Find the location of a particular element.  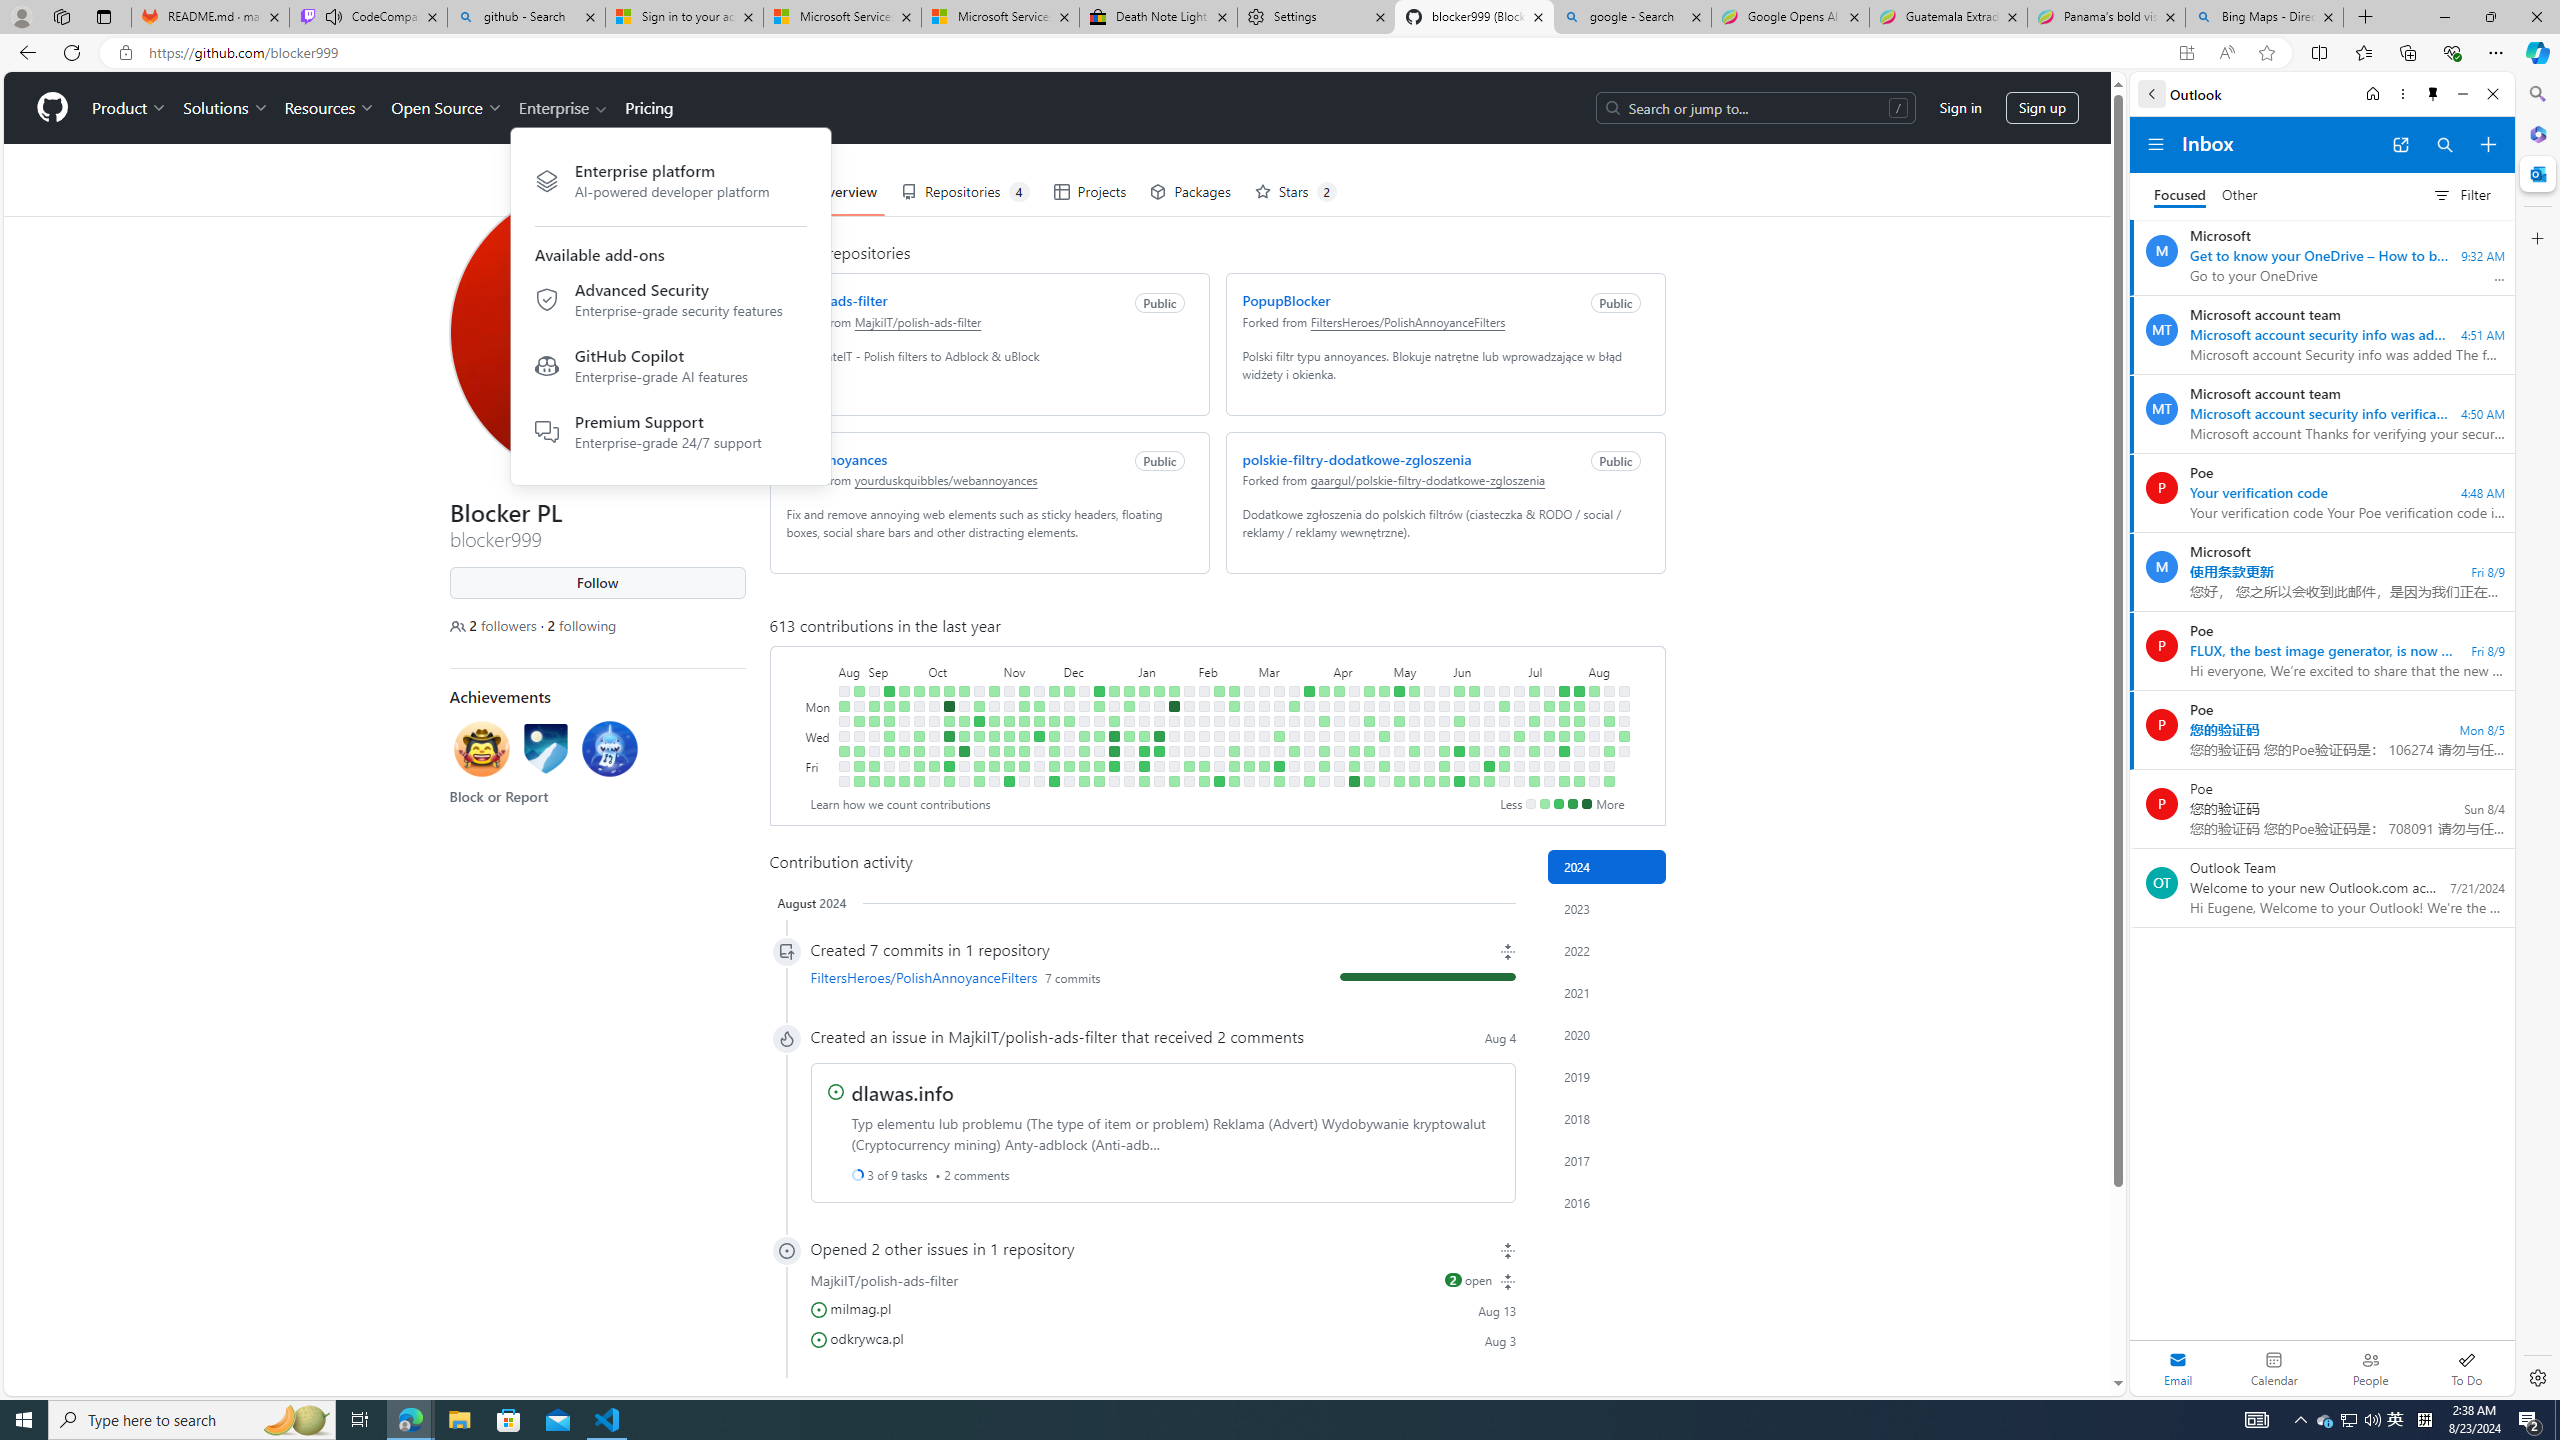

3 contributions on November 20th. is located at coordinates (1039, 706).